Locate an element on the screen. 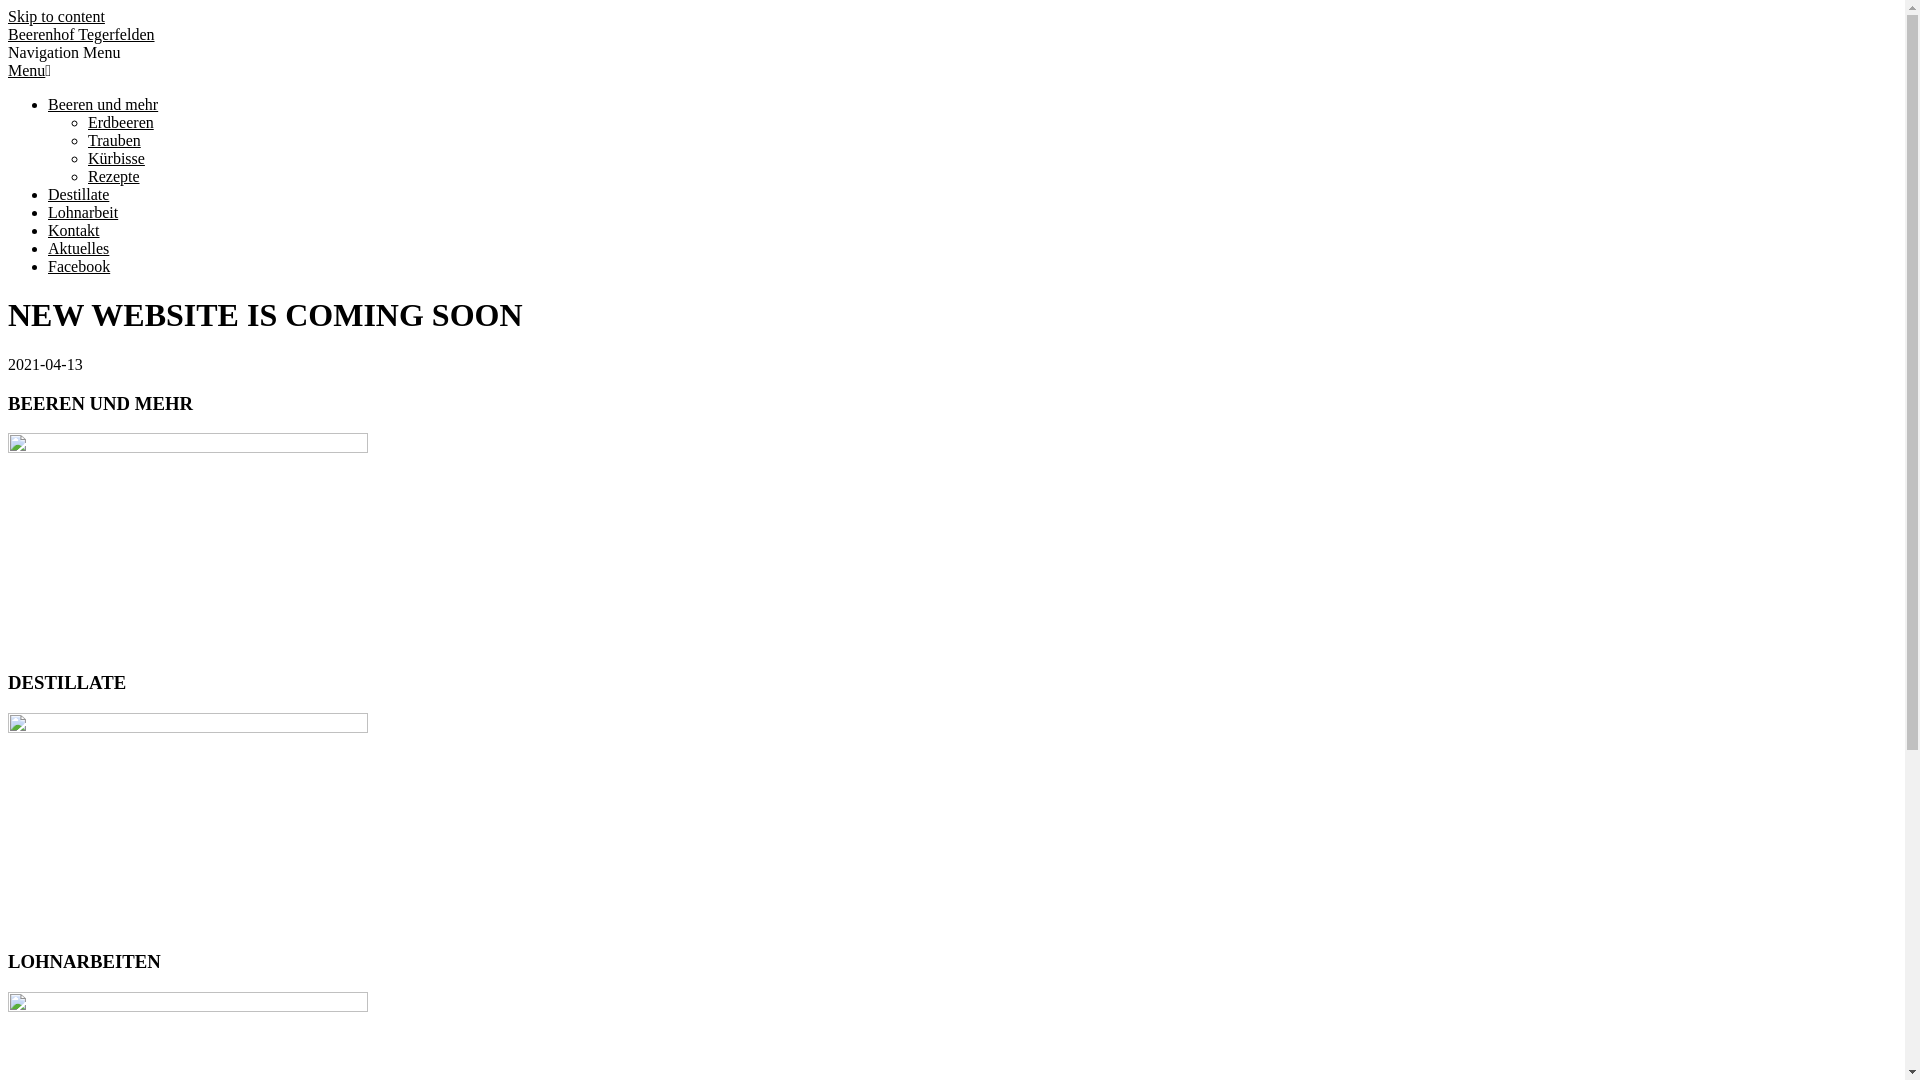  Rezepte is located at coordinates (114, 176).